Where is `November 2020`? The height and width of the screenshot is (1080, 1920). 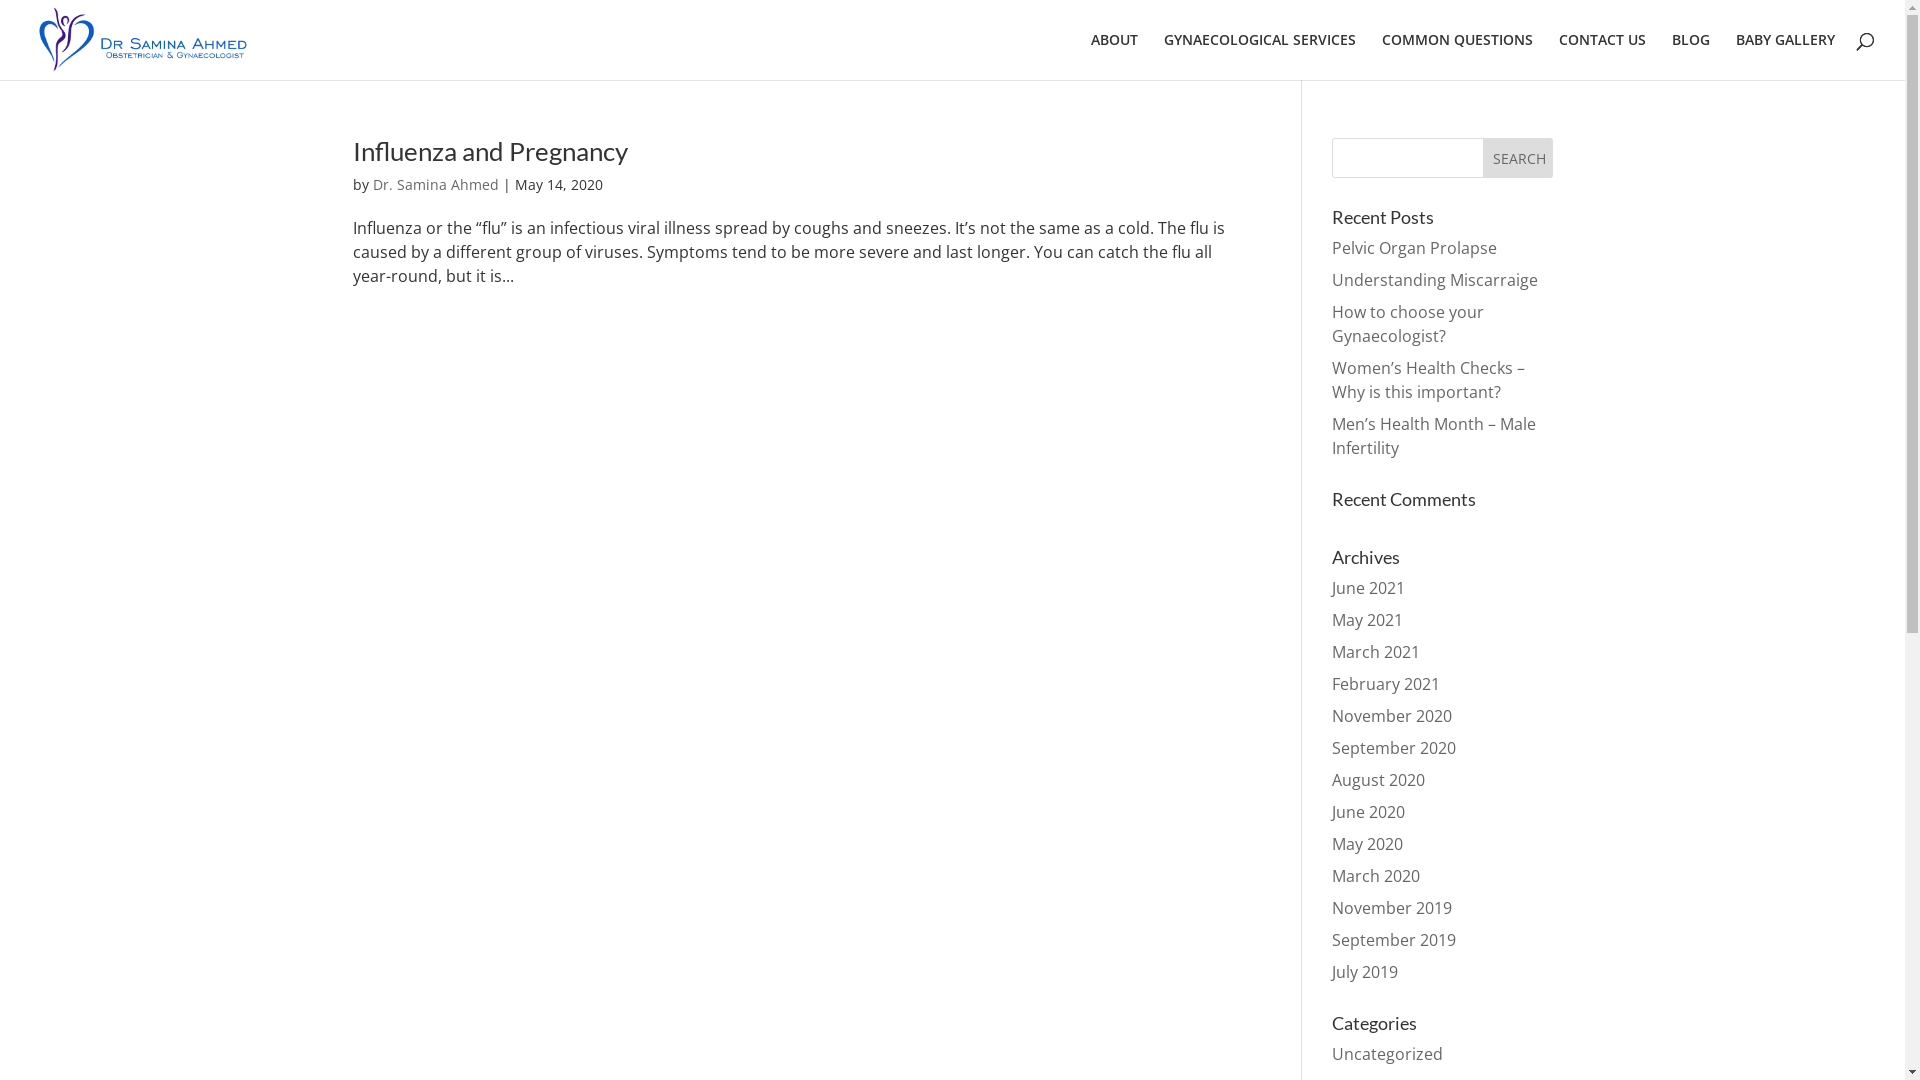
November 2020 is located at coordinates (1392, 716).